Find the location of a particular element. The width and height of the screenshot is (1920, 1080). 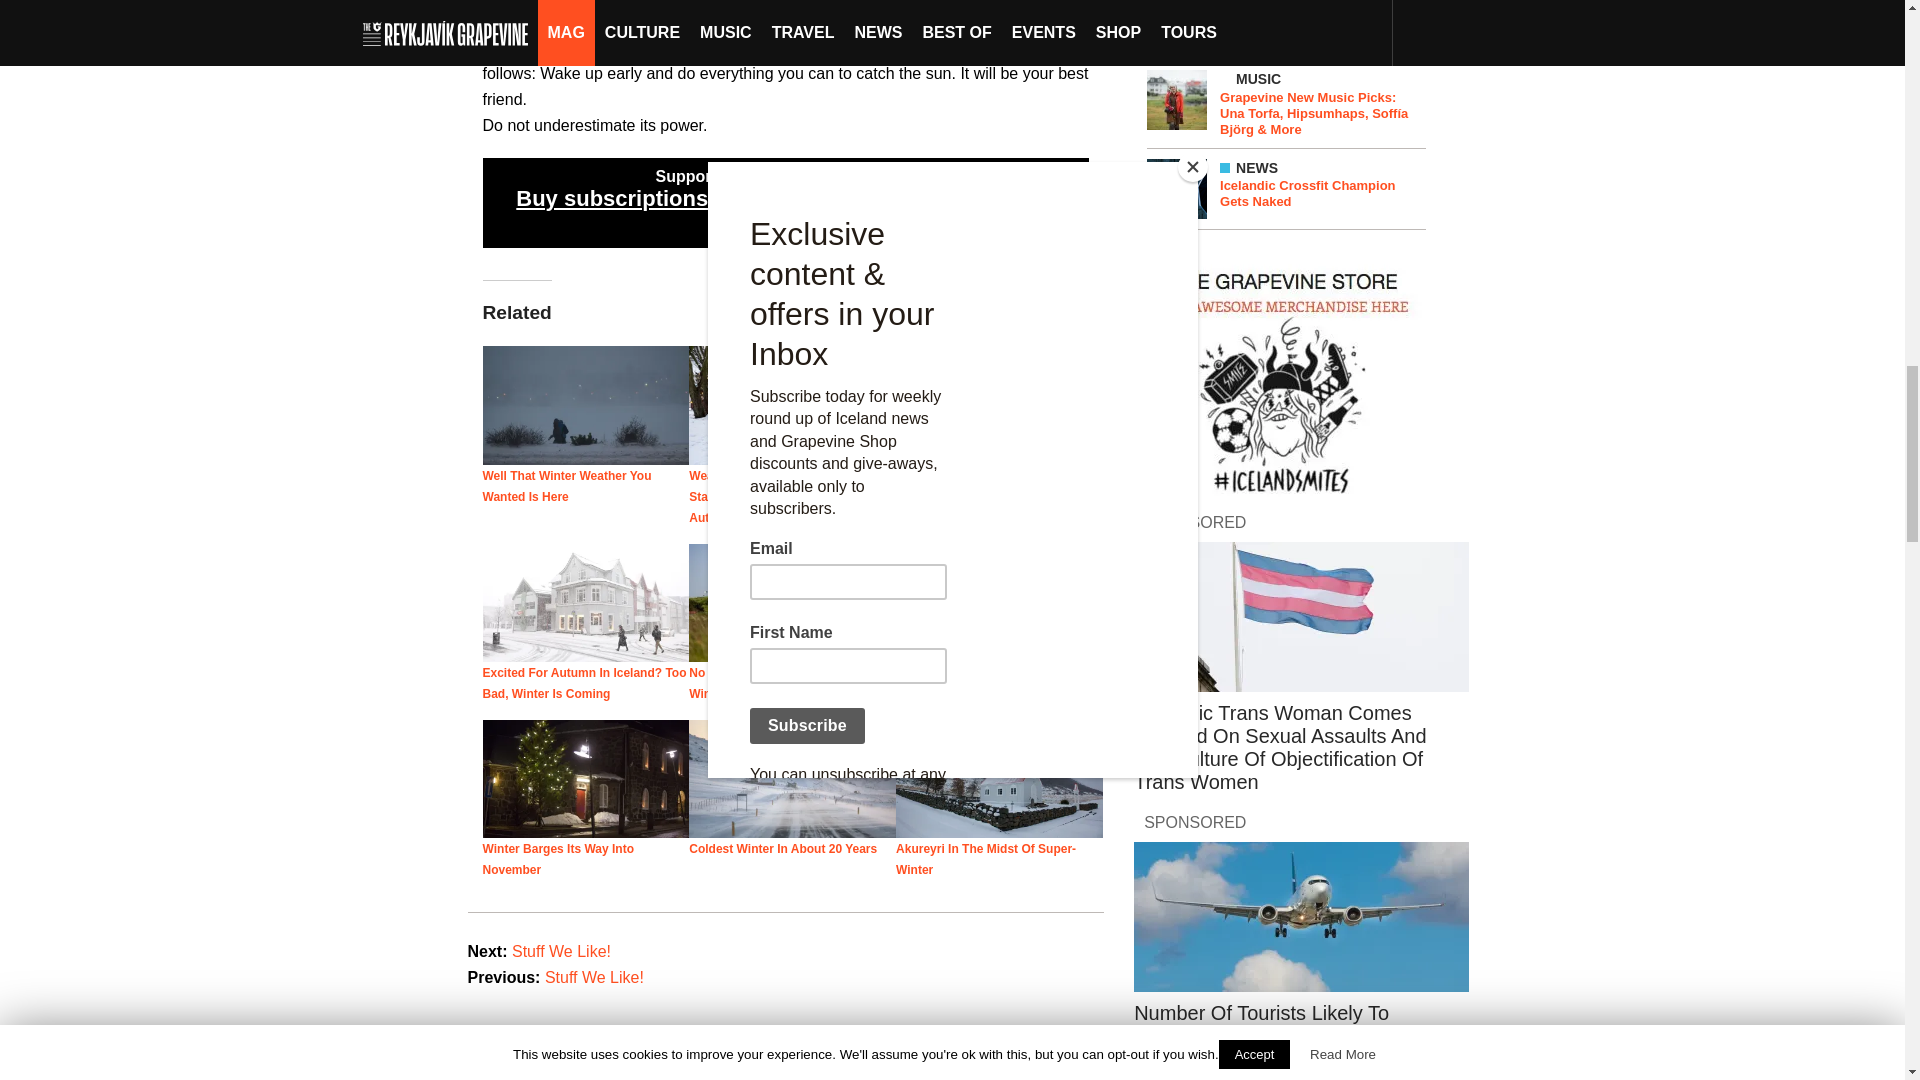

Bad Weather Saved Iceland From Volcano Pollution is located at coordinates (999, 603).